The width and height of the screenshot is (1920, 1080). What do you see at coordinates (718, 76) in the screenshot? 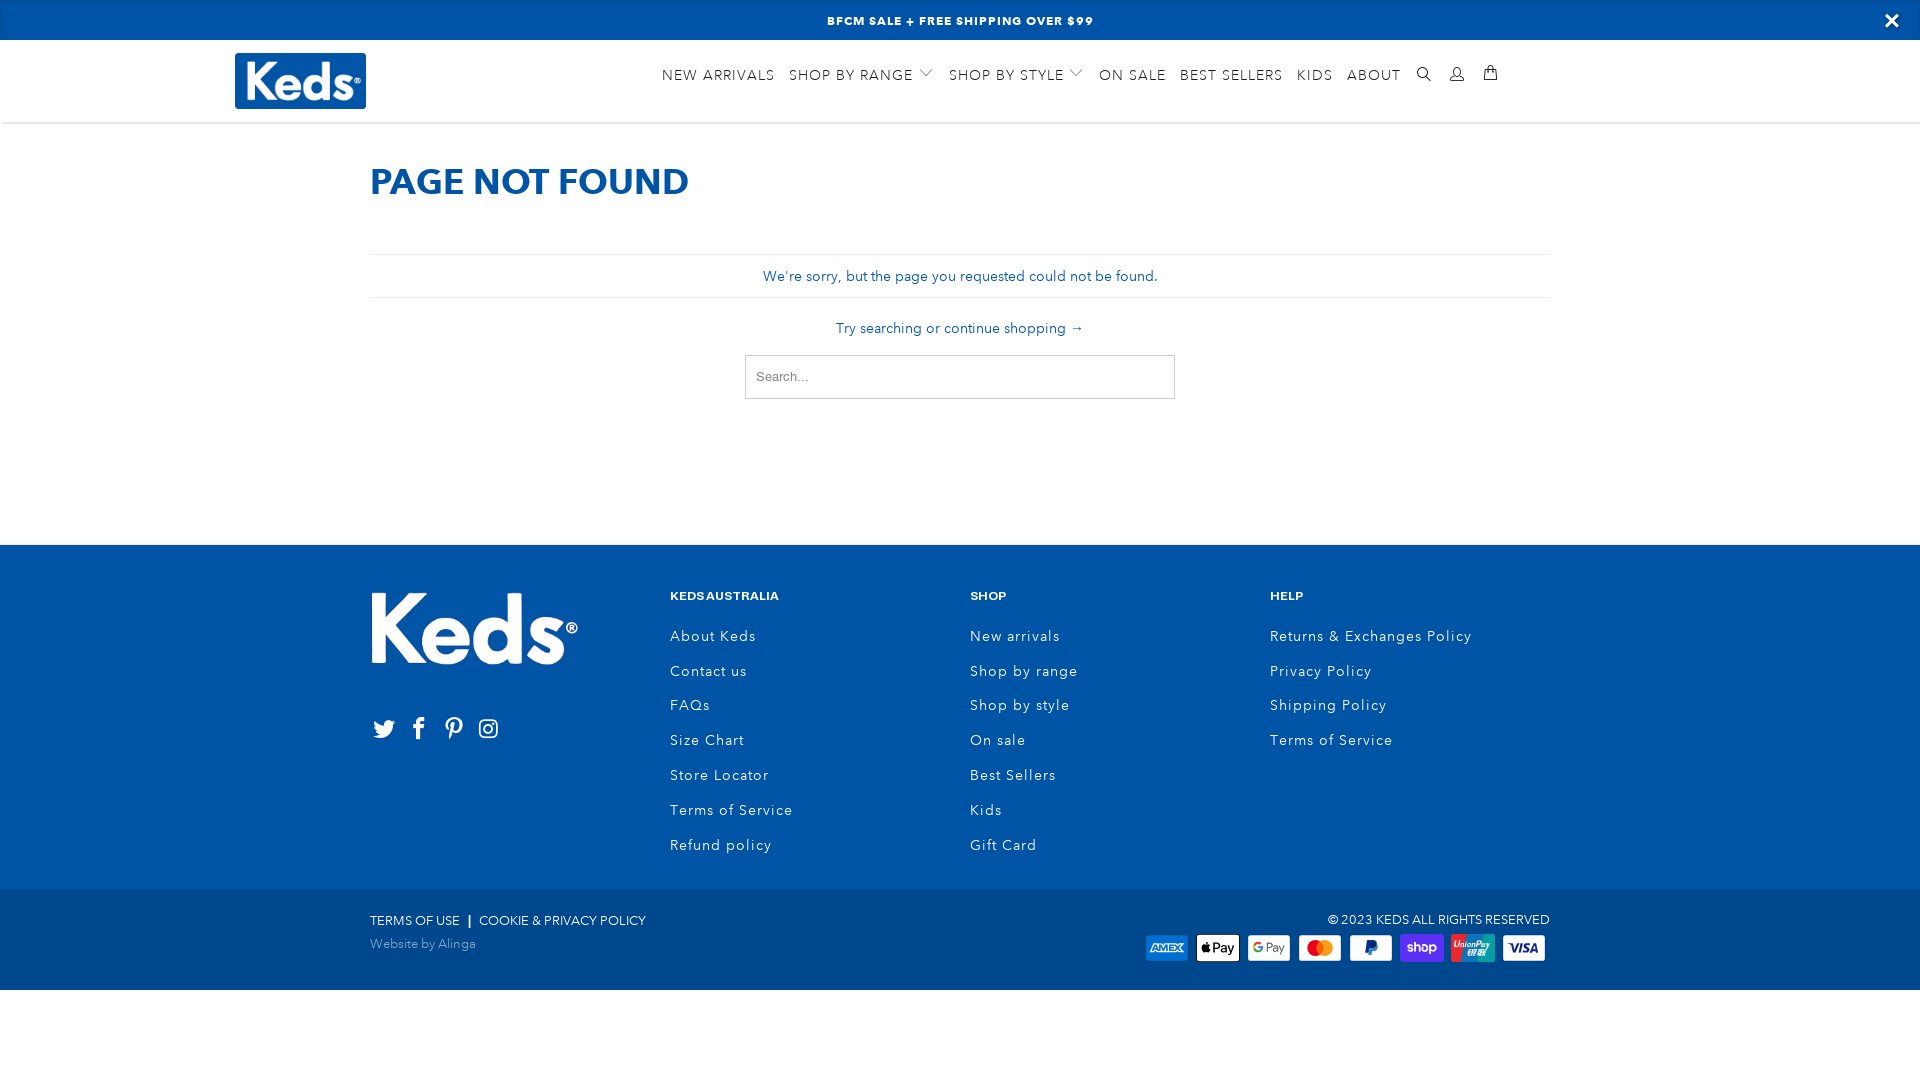
I see `NEW ARRIVALS` at bounding box center [718, 76].